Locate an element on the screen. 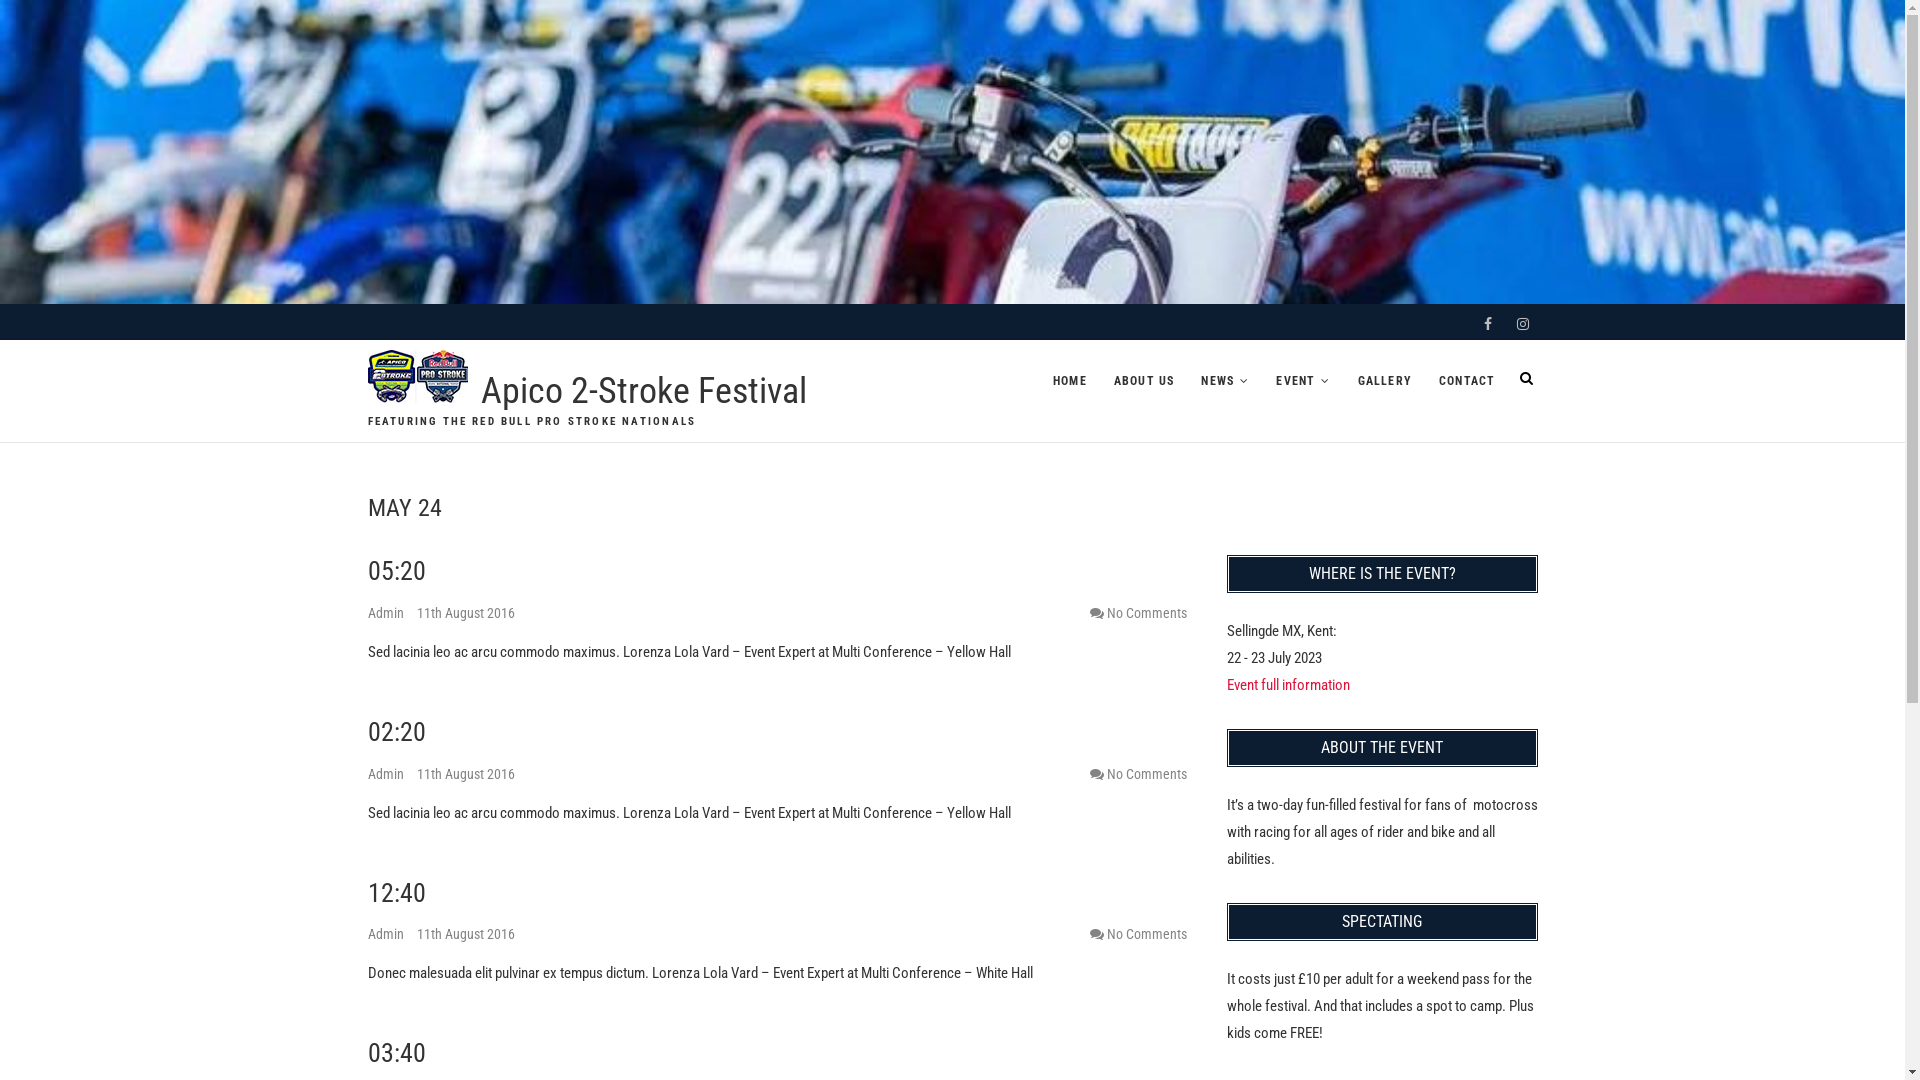 This screenshot has width=1920, height=1080. Facebook is located at coordinates (1487, 324).